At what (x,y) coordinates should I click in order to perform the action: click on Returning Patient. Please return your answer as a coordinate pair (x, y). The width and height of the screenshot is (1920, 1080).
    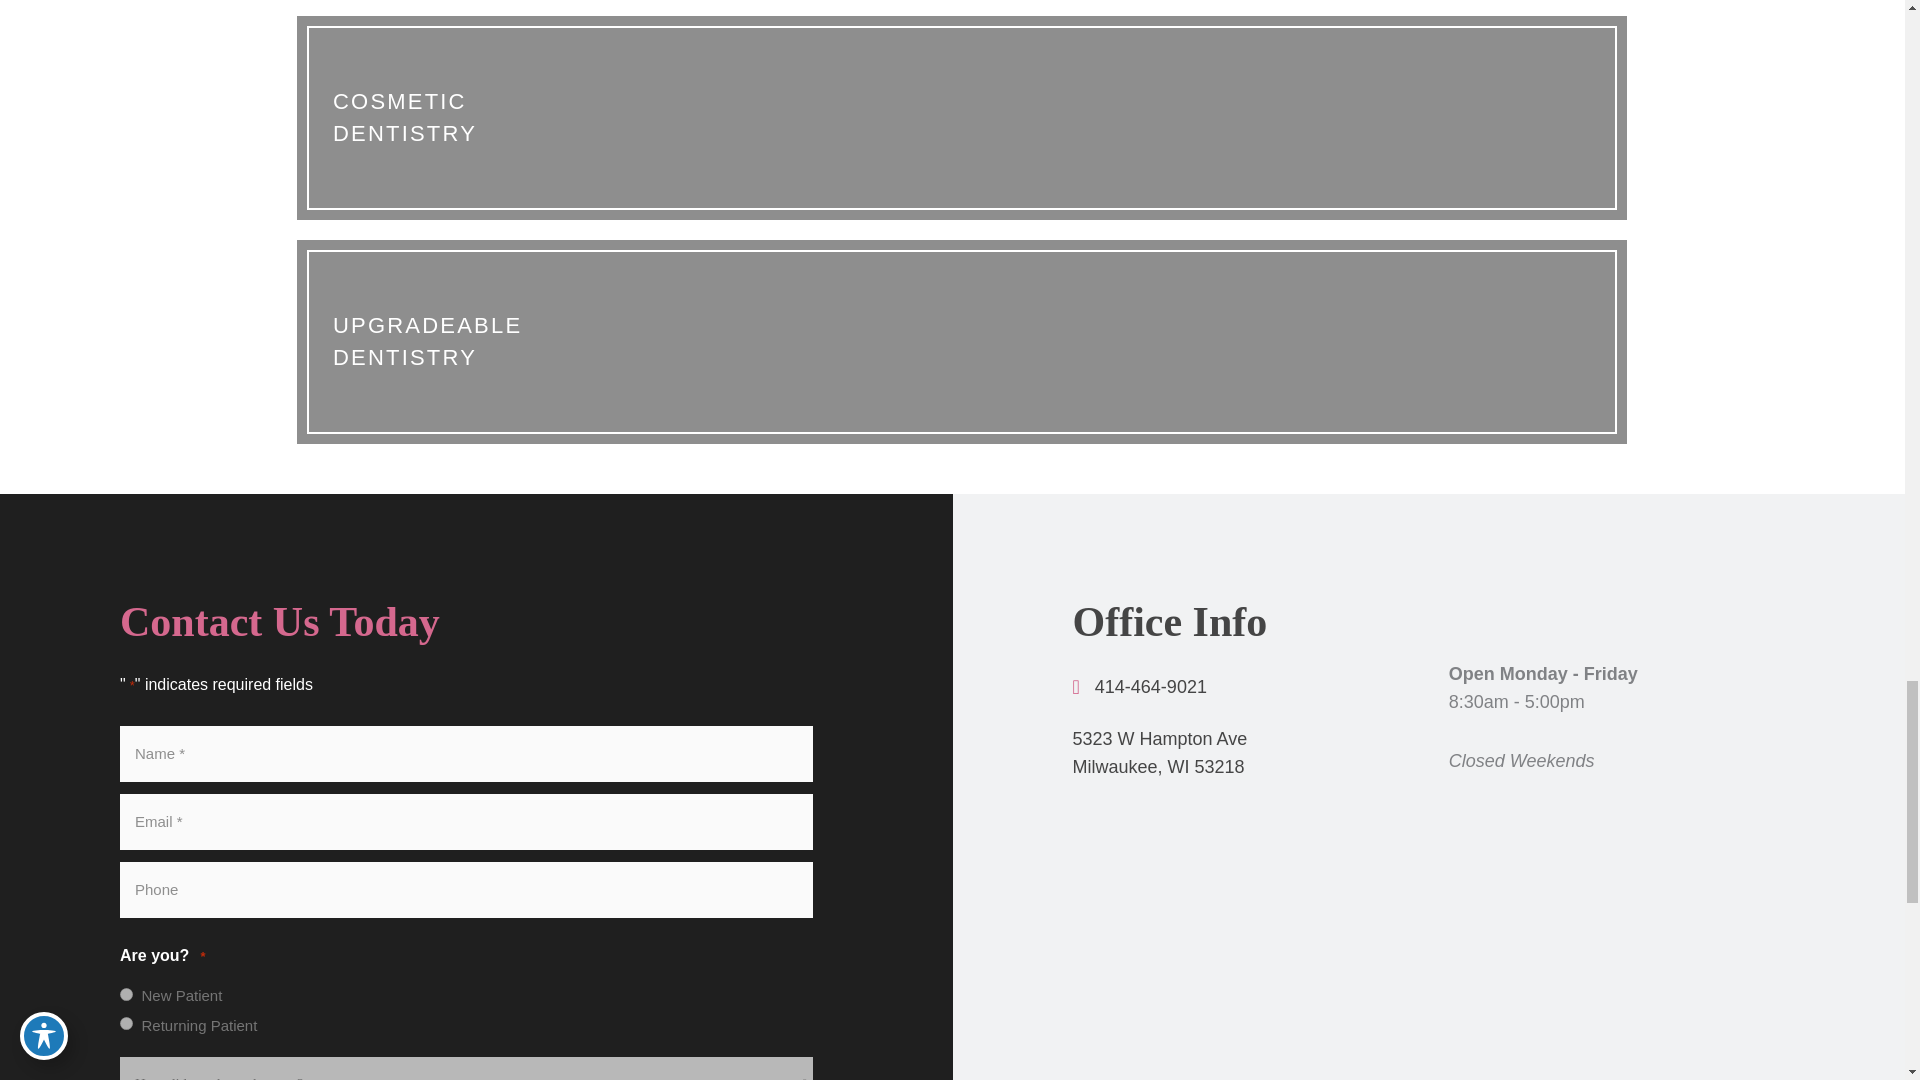
    Looking at the image, I should click on (126, 1024).